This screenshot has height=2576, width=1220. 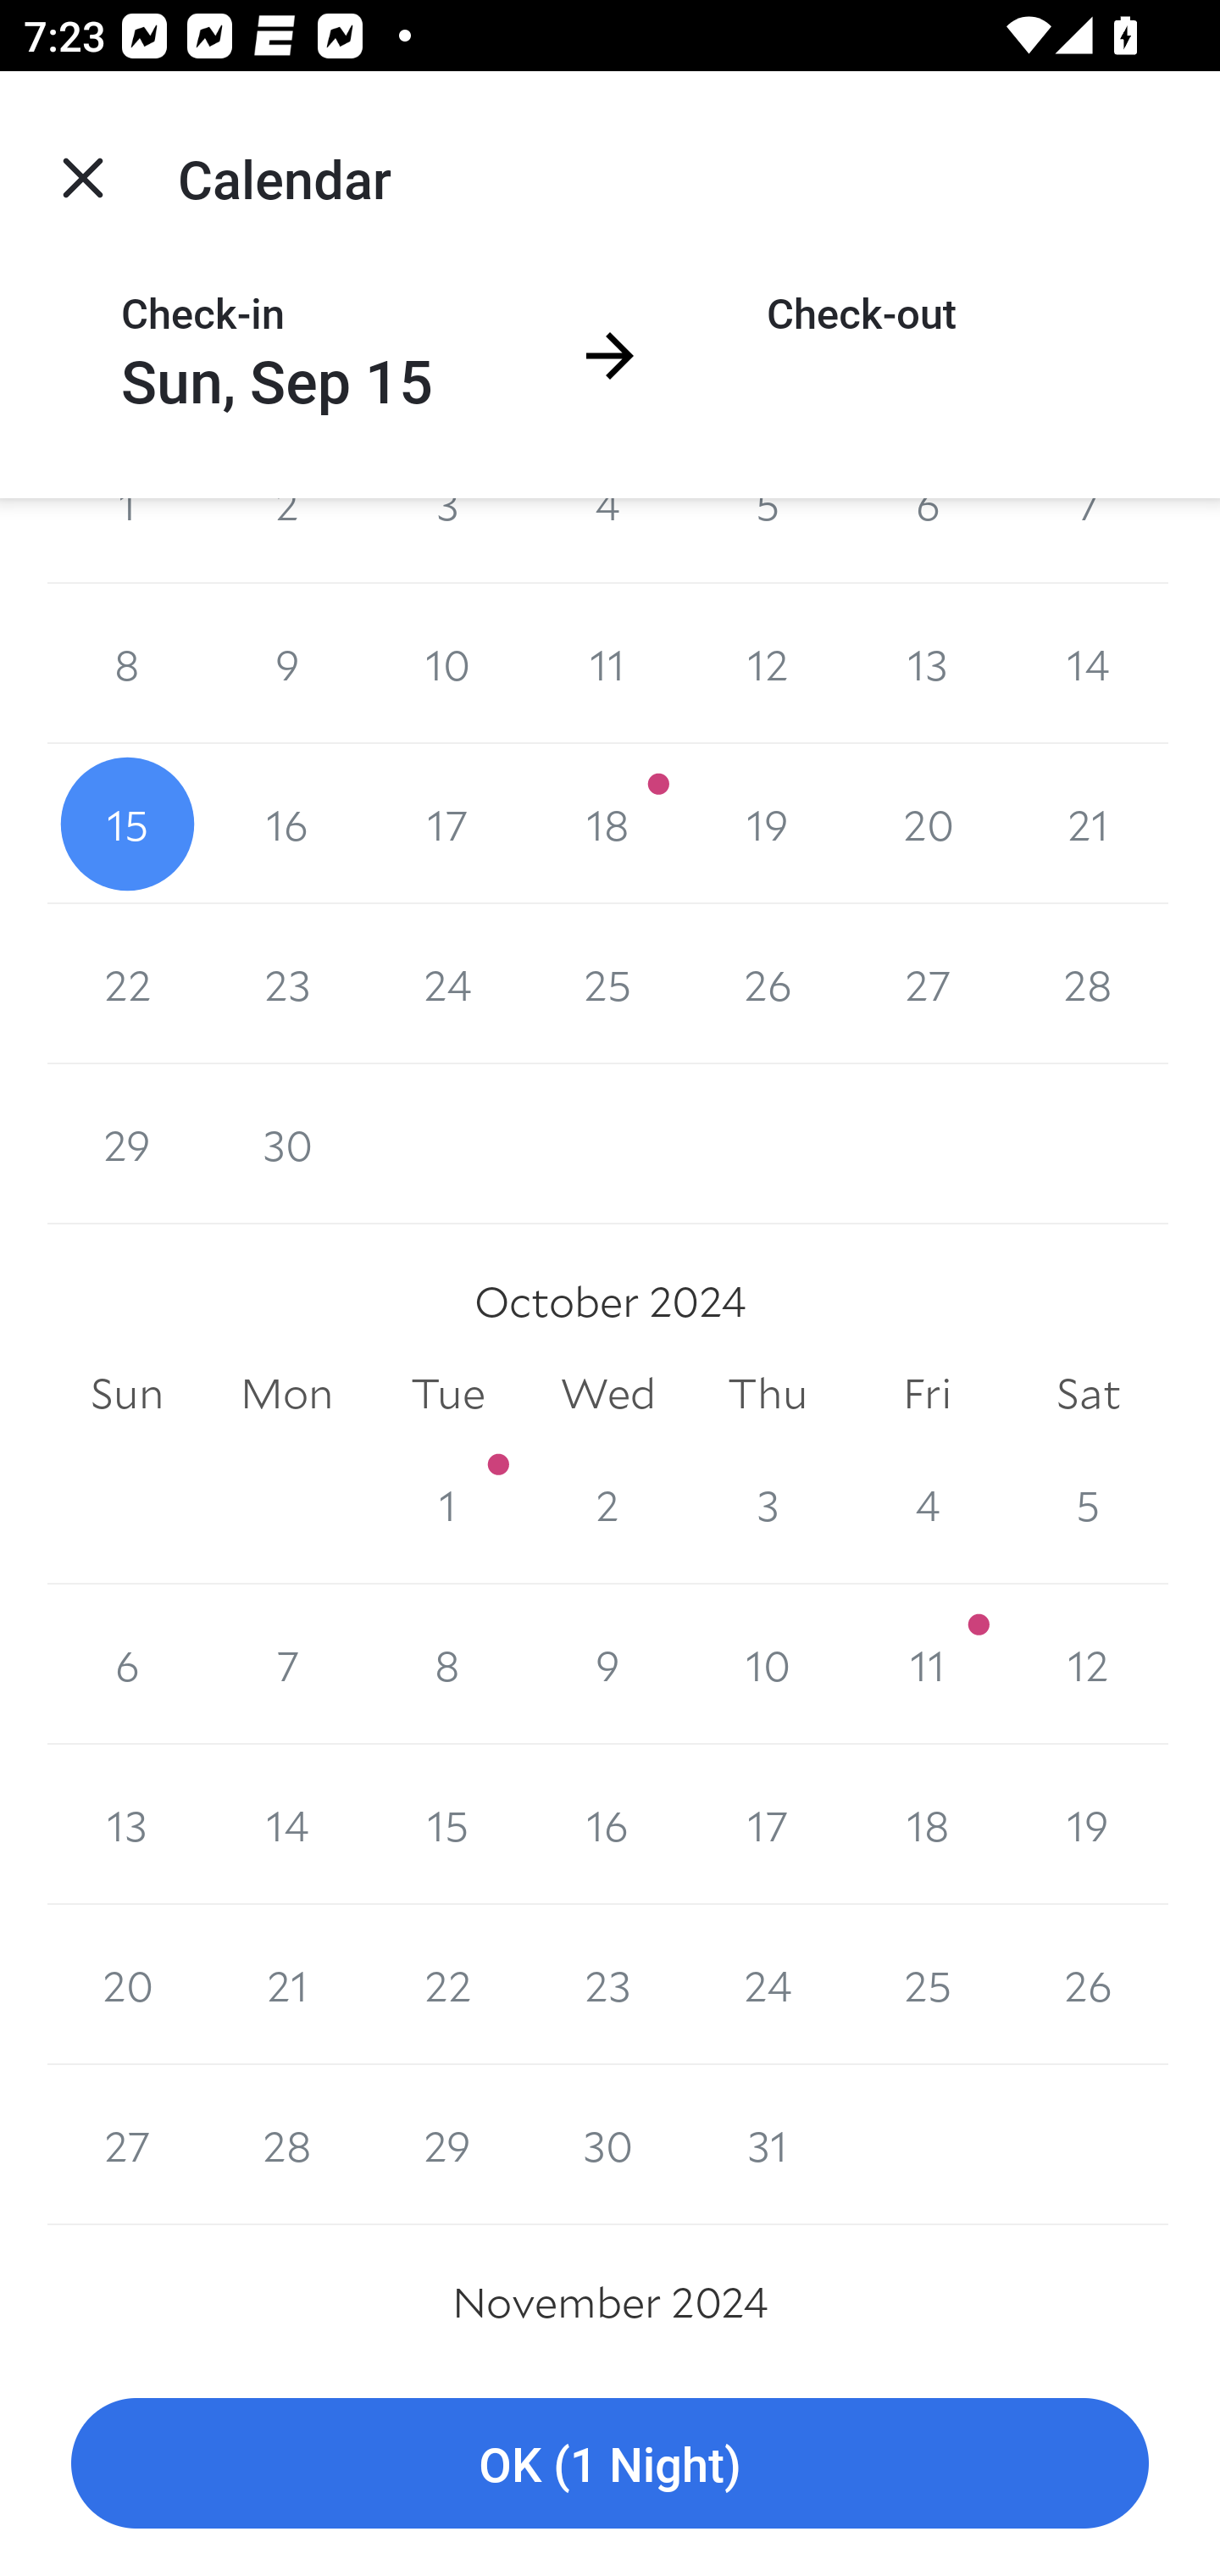 I want to click on 25 25 September 2024, so click(x=608, y=984).